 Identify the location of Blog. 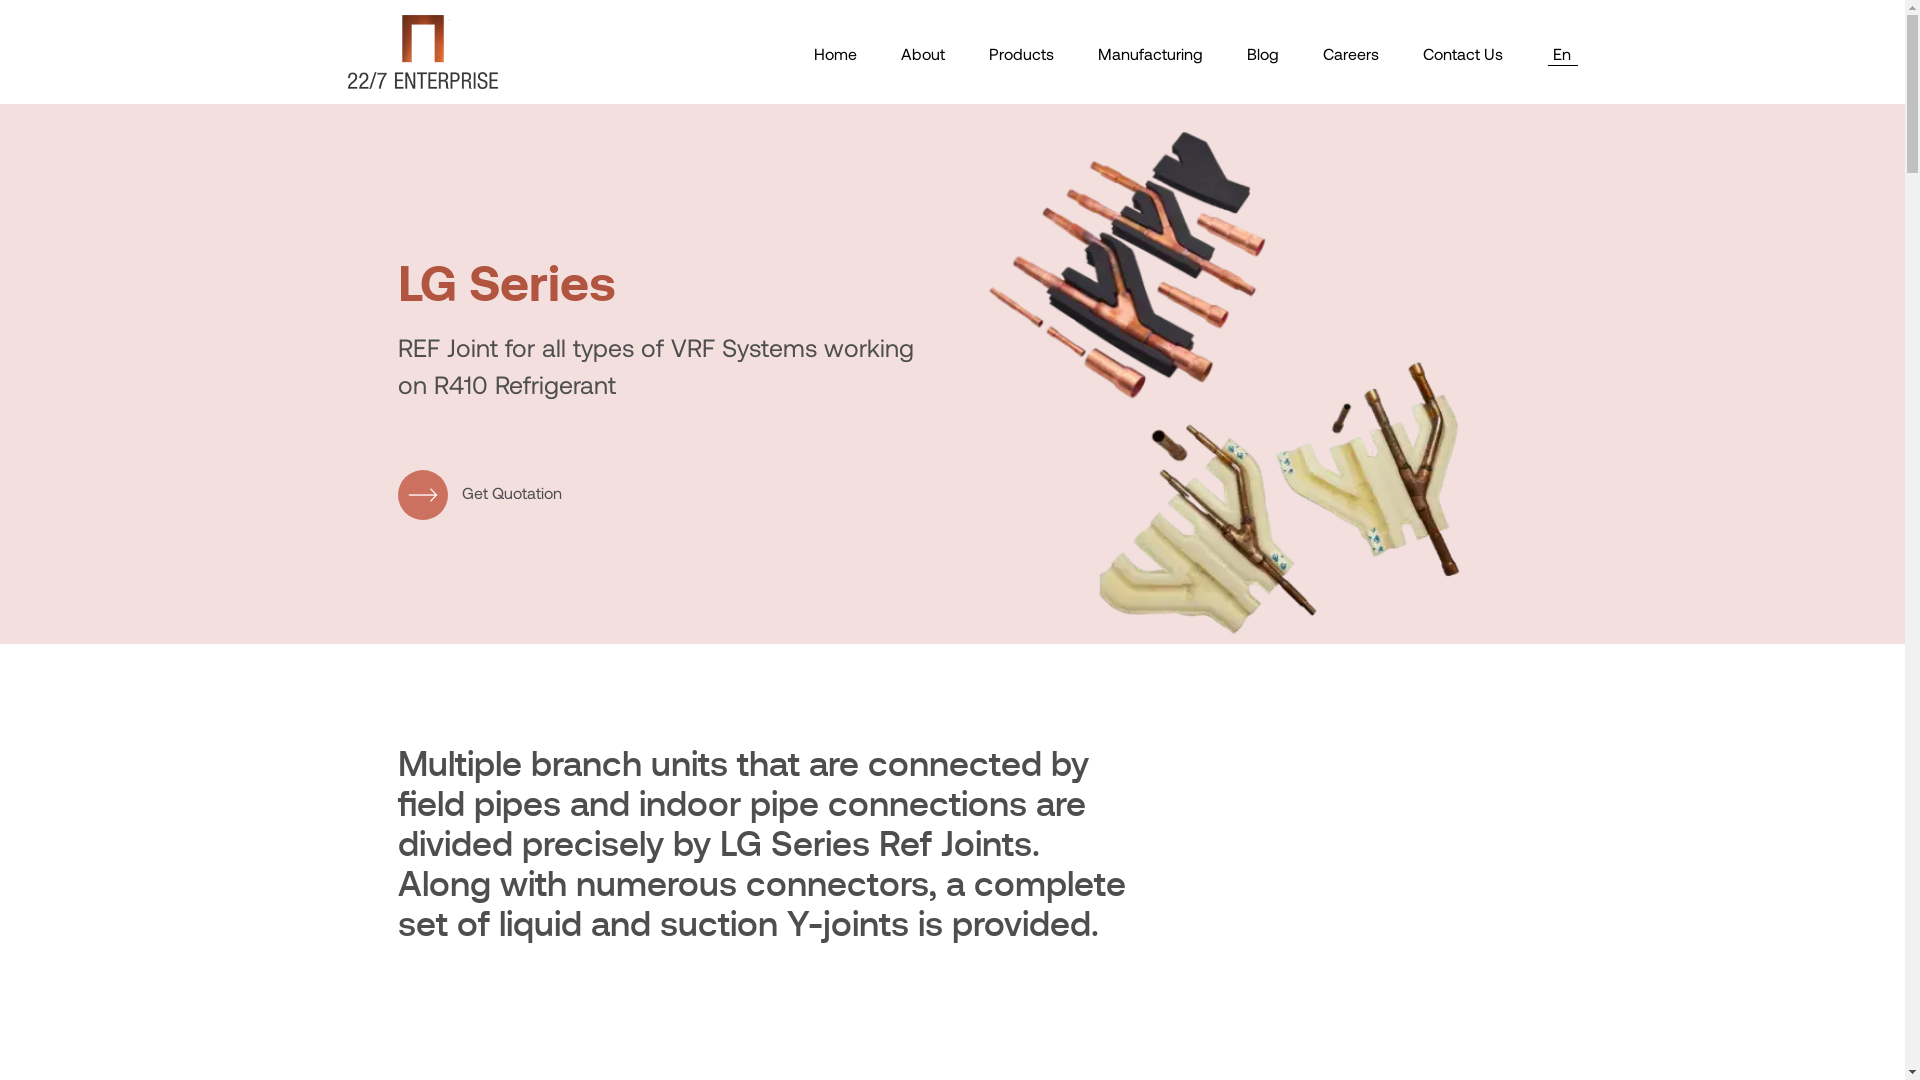
(1262, 54).